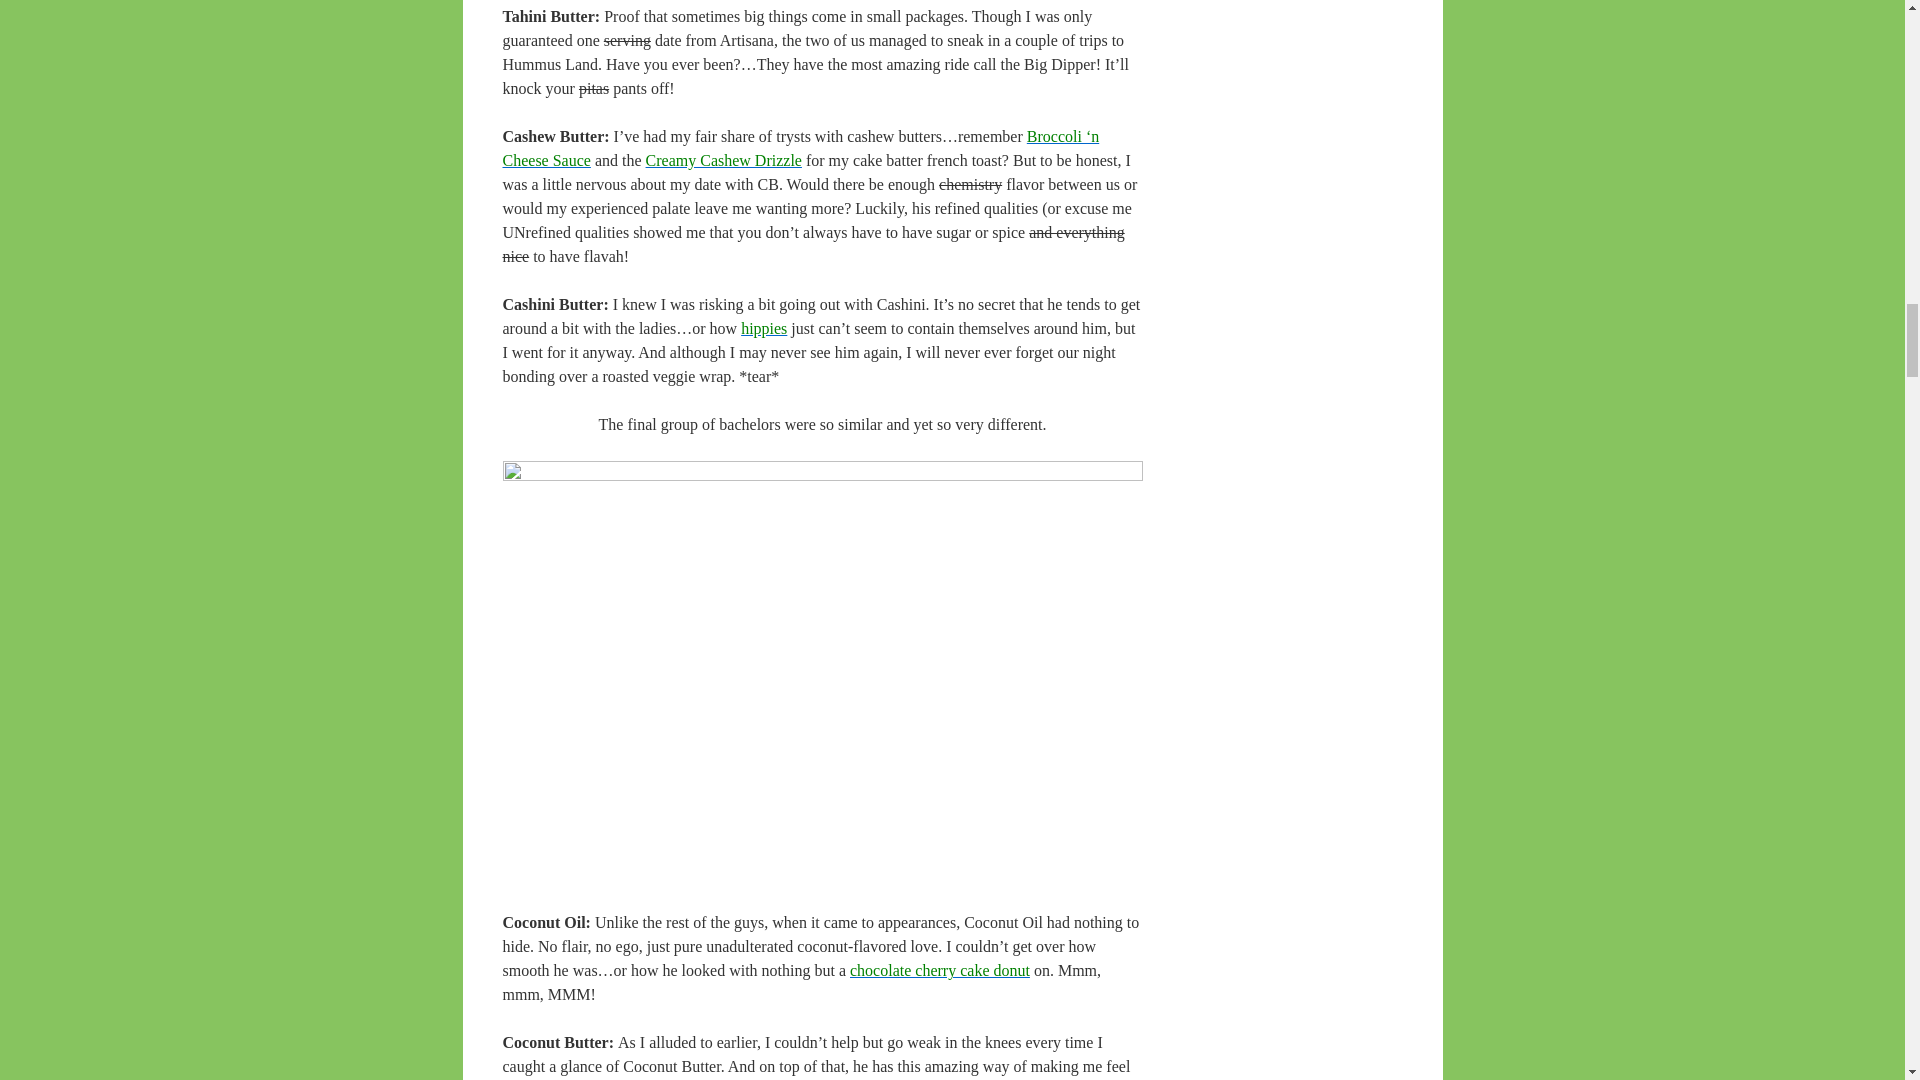 Image resolution: width=1920 pixels, height=1080 pixels. What do you see at coordinates (940, 970) in the screenshot?
I see `chocolate cherry cake donut` at bounding box center [940, 970].